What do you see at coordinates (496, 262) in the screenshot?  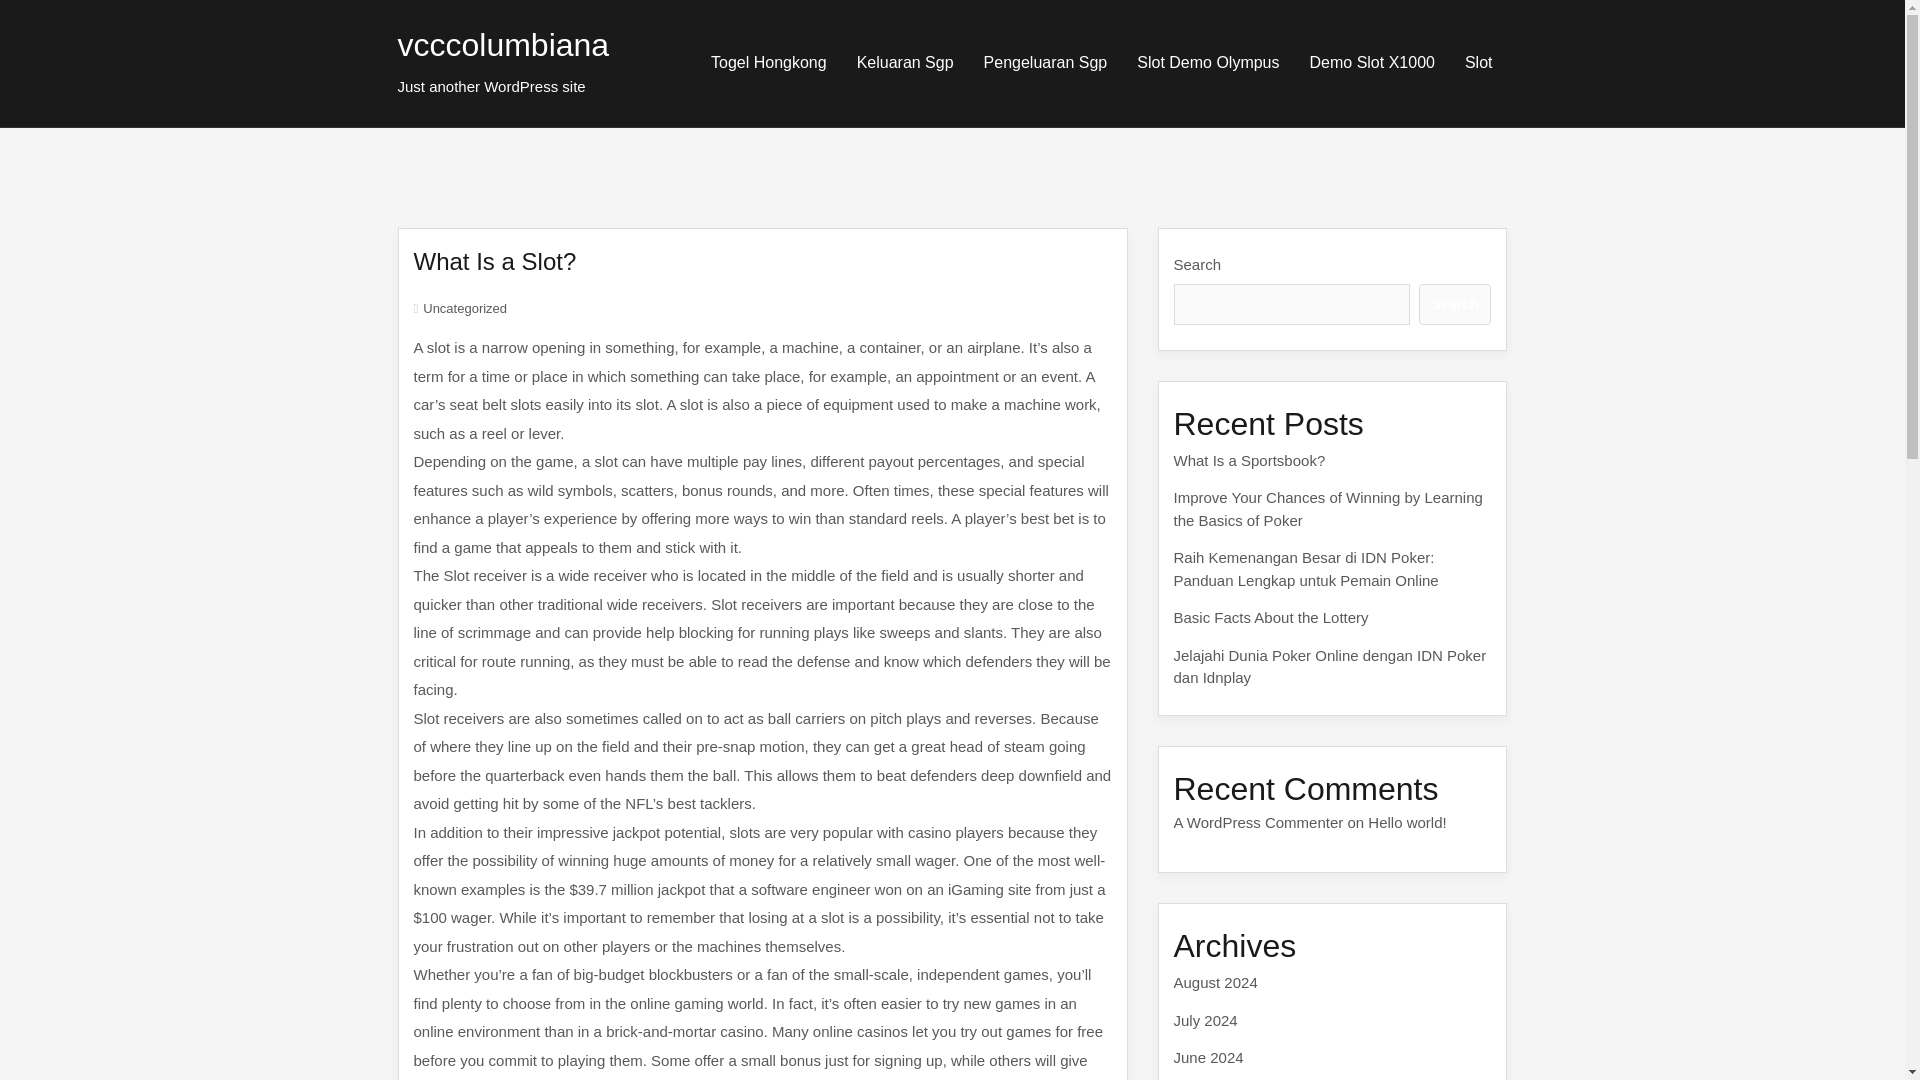 I see `What Is a Slot?` at bounding box center [496, 262].